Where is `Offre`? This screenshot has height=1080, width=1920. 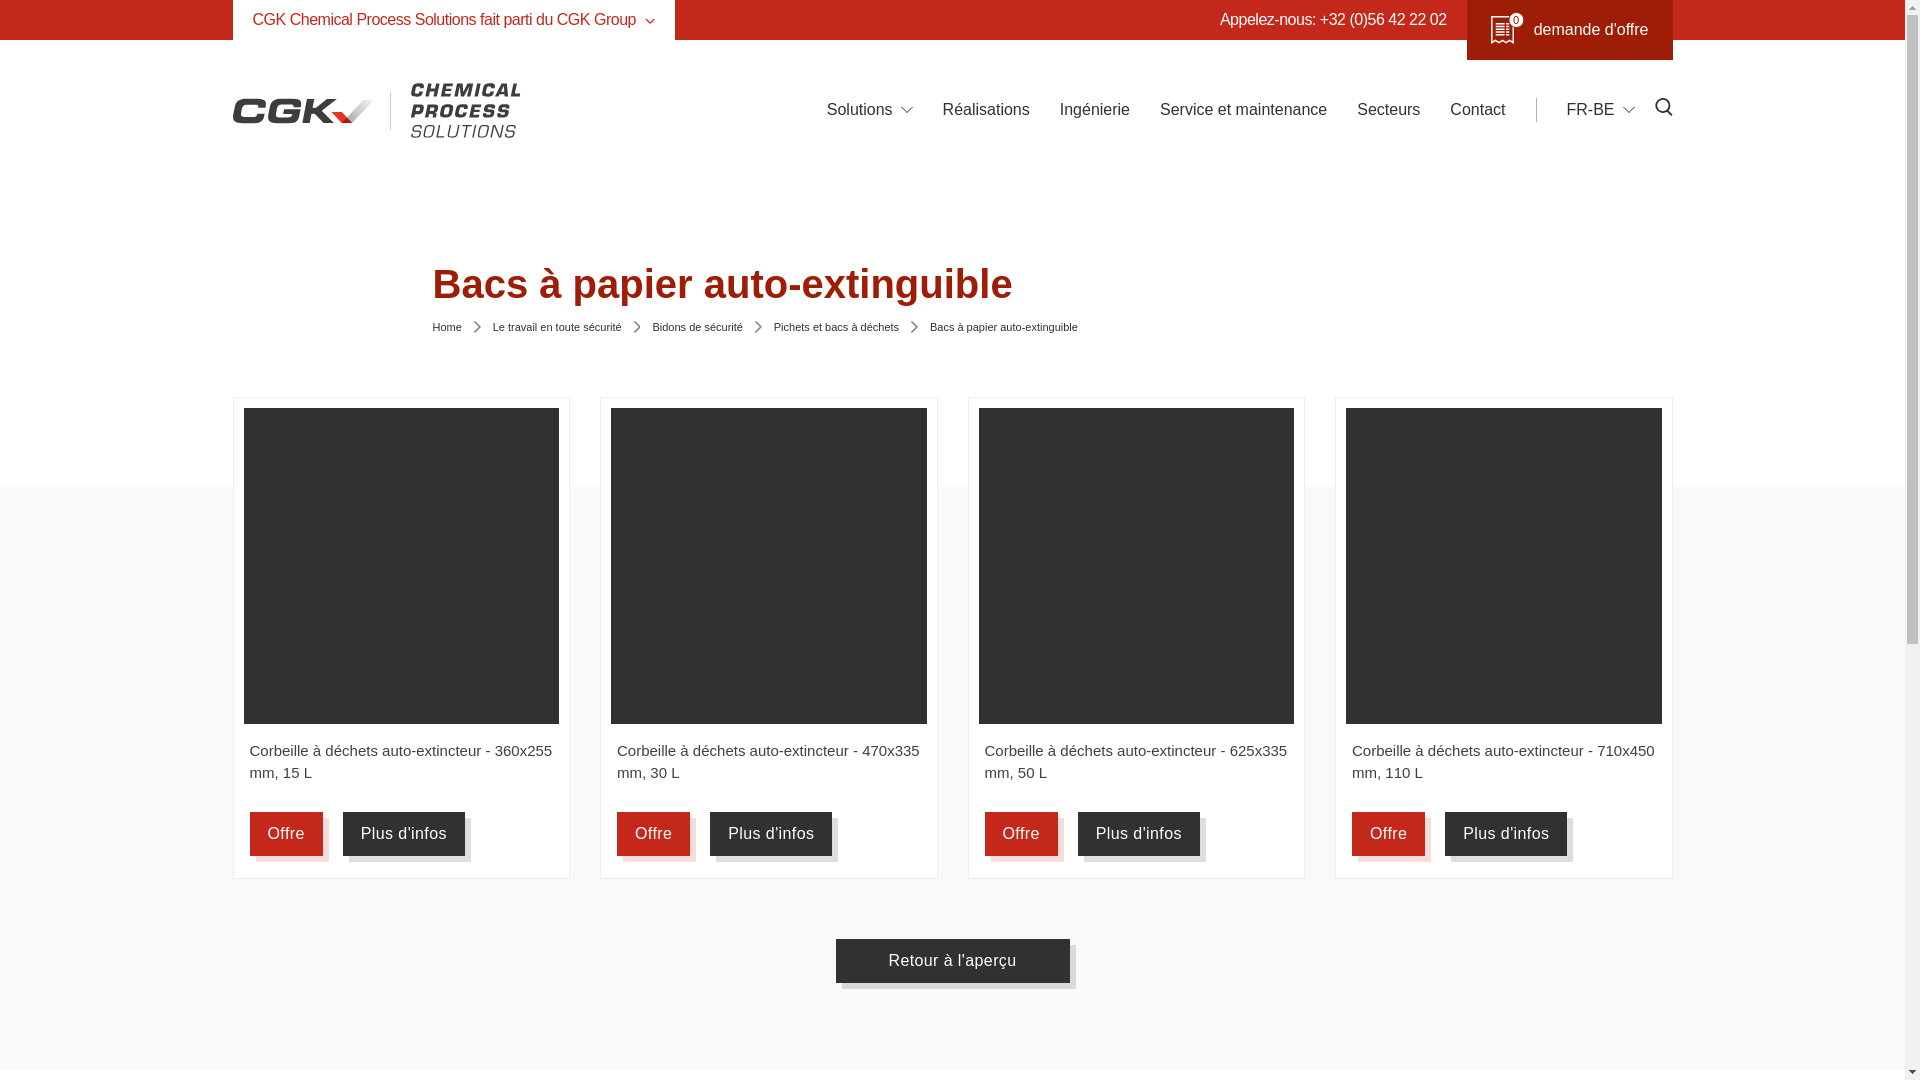
Offre is located at coordinates (1020, 834).